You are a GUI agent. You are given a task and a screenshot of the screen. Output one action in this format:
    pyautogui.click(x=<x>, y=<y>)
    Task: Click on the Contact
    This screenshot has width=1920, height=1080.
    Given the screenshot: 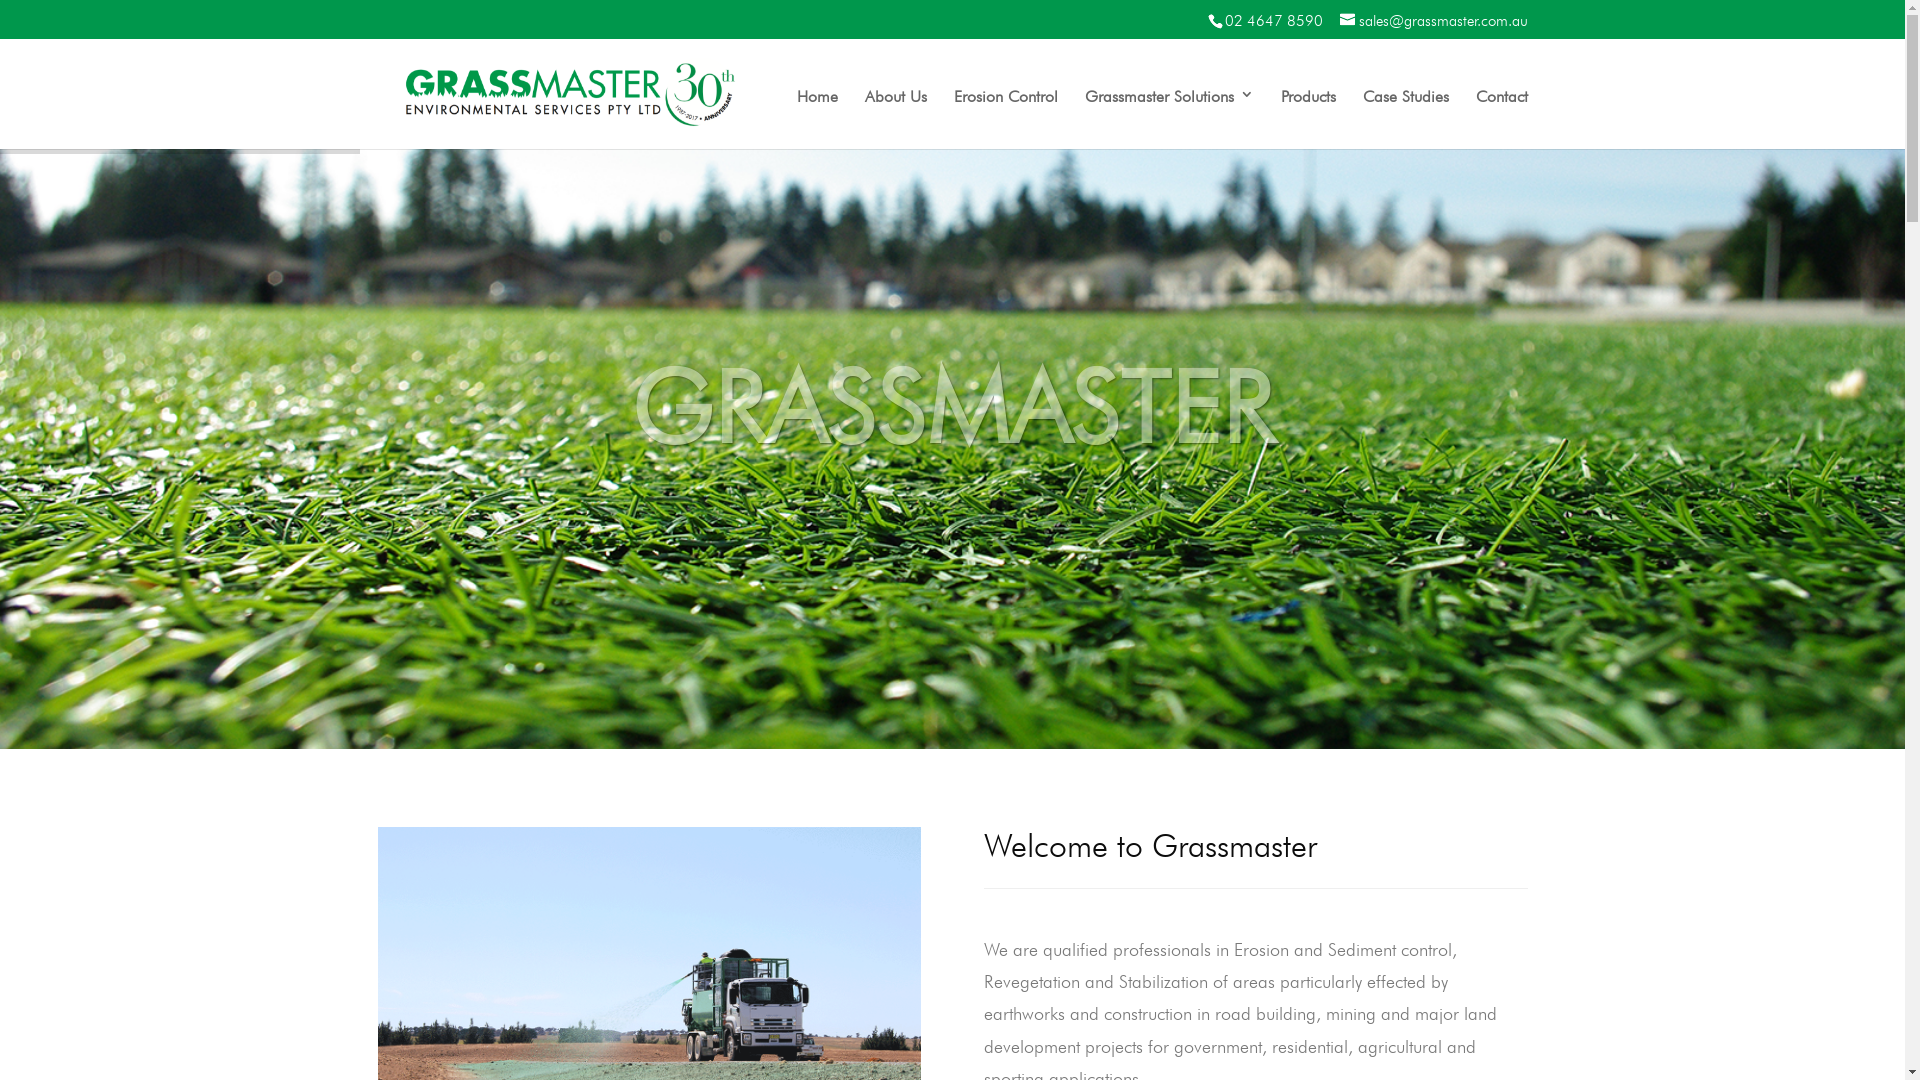 What is the action you would take?
    pyautogui.click(x=1502, y=118)
    